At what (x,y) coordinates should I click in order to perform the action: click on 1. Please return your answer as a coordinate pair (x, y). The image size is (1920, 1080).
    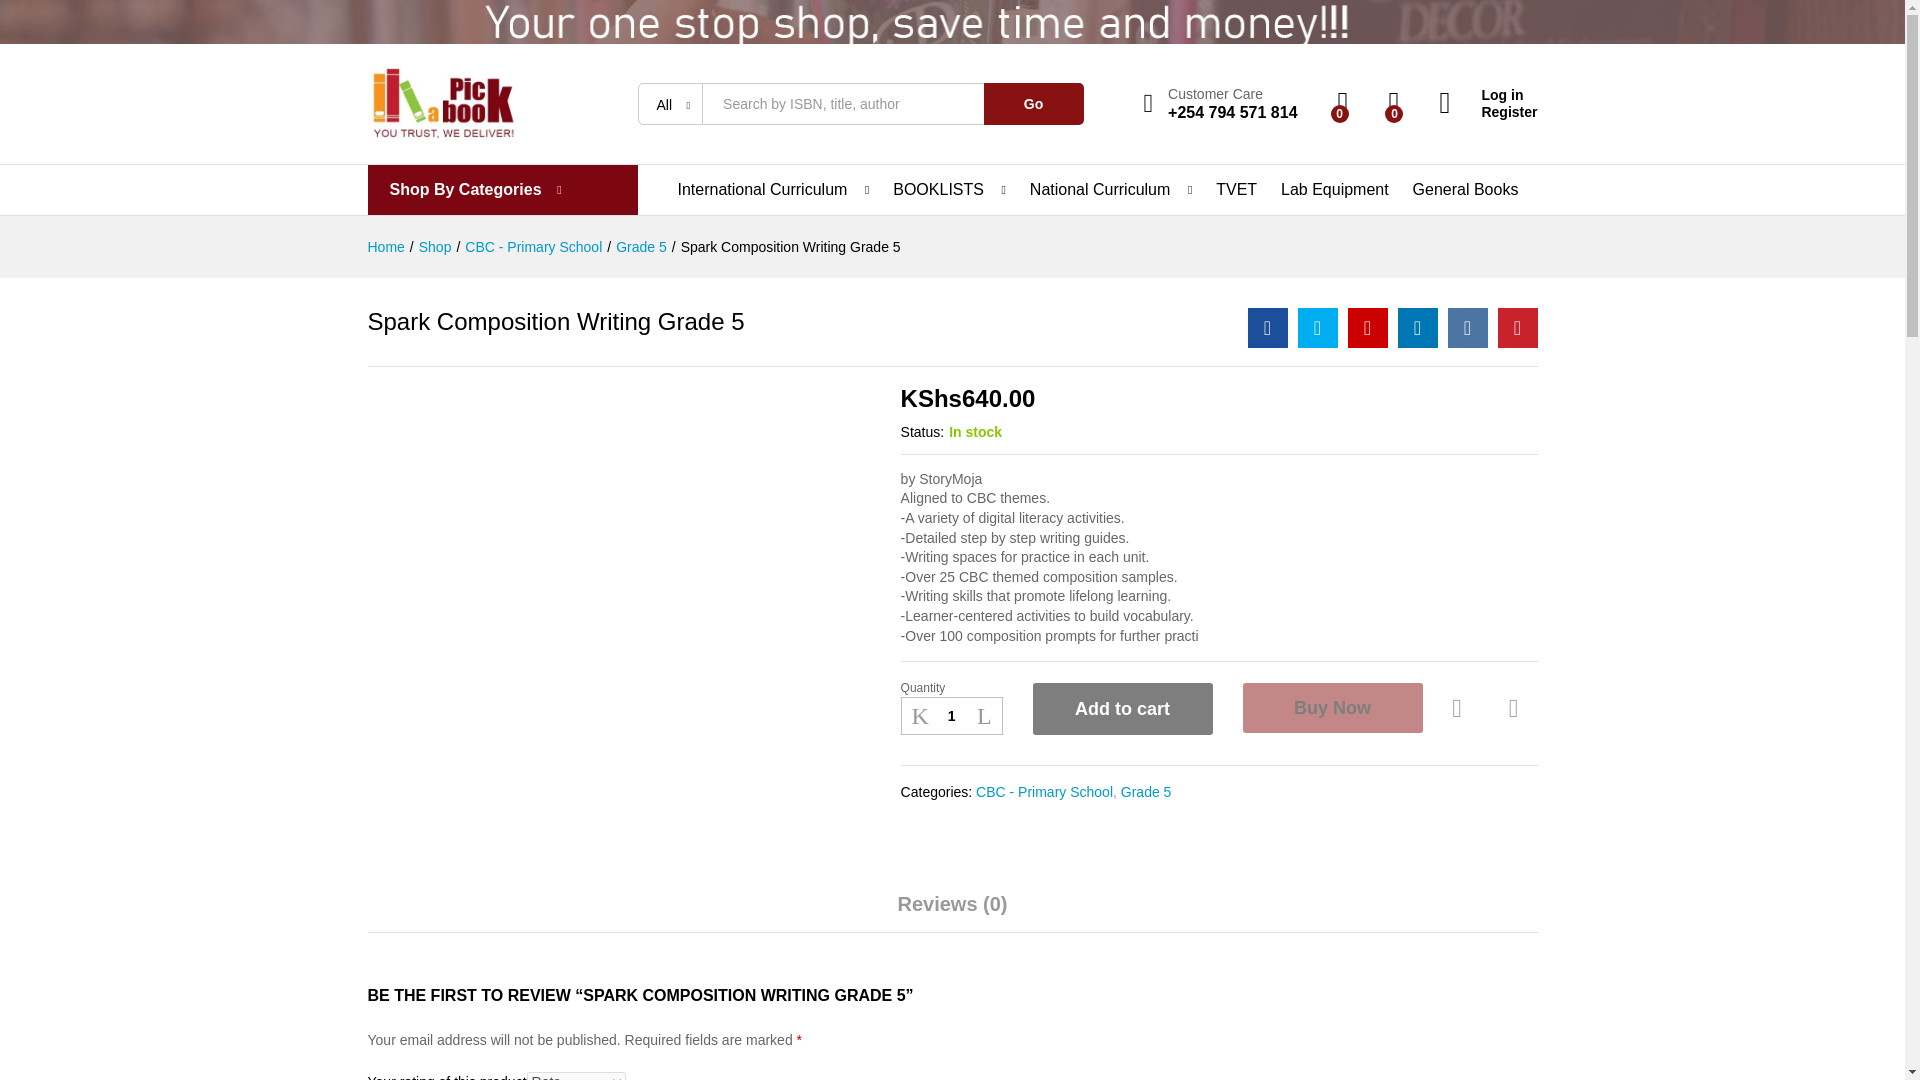
    Looking at the image, I should click on (951, 716).